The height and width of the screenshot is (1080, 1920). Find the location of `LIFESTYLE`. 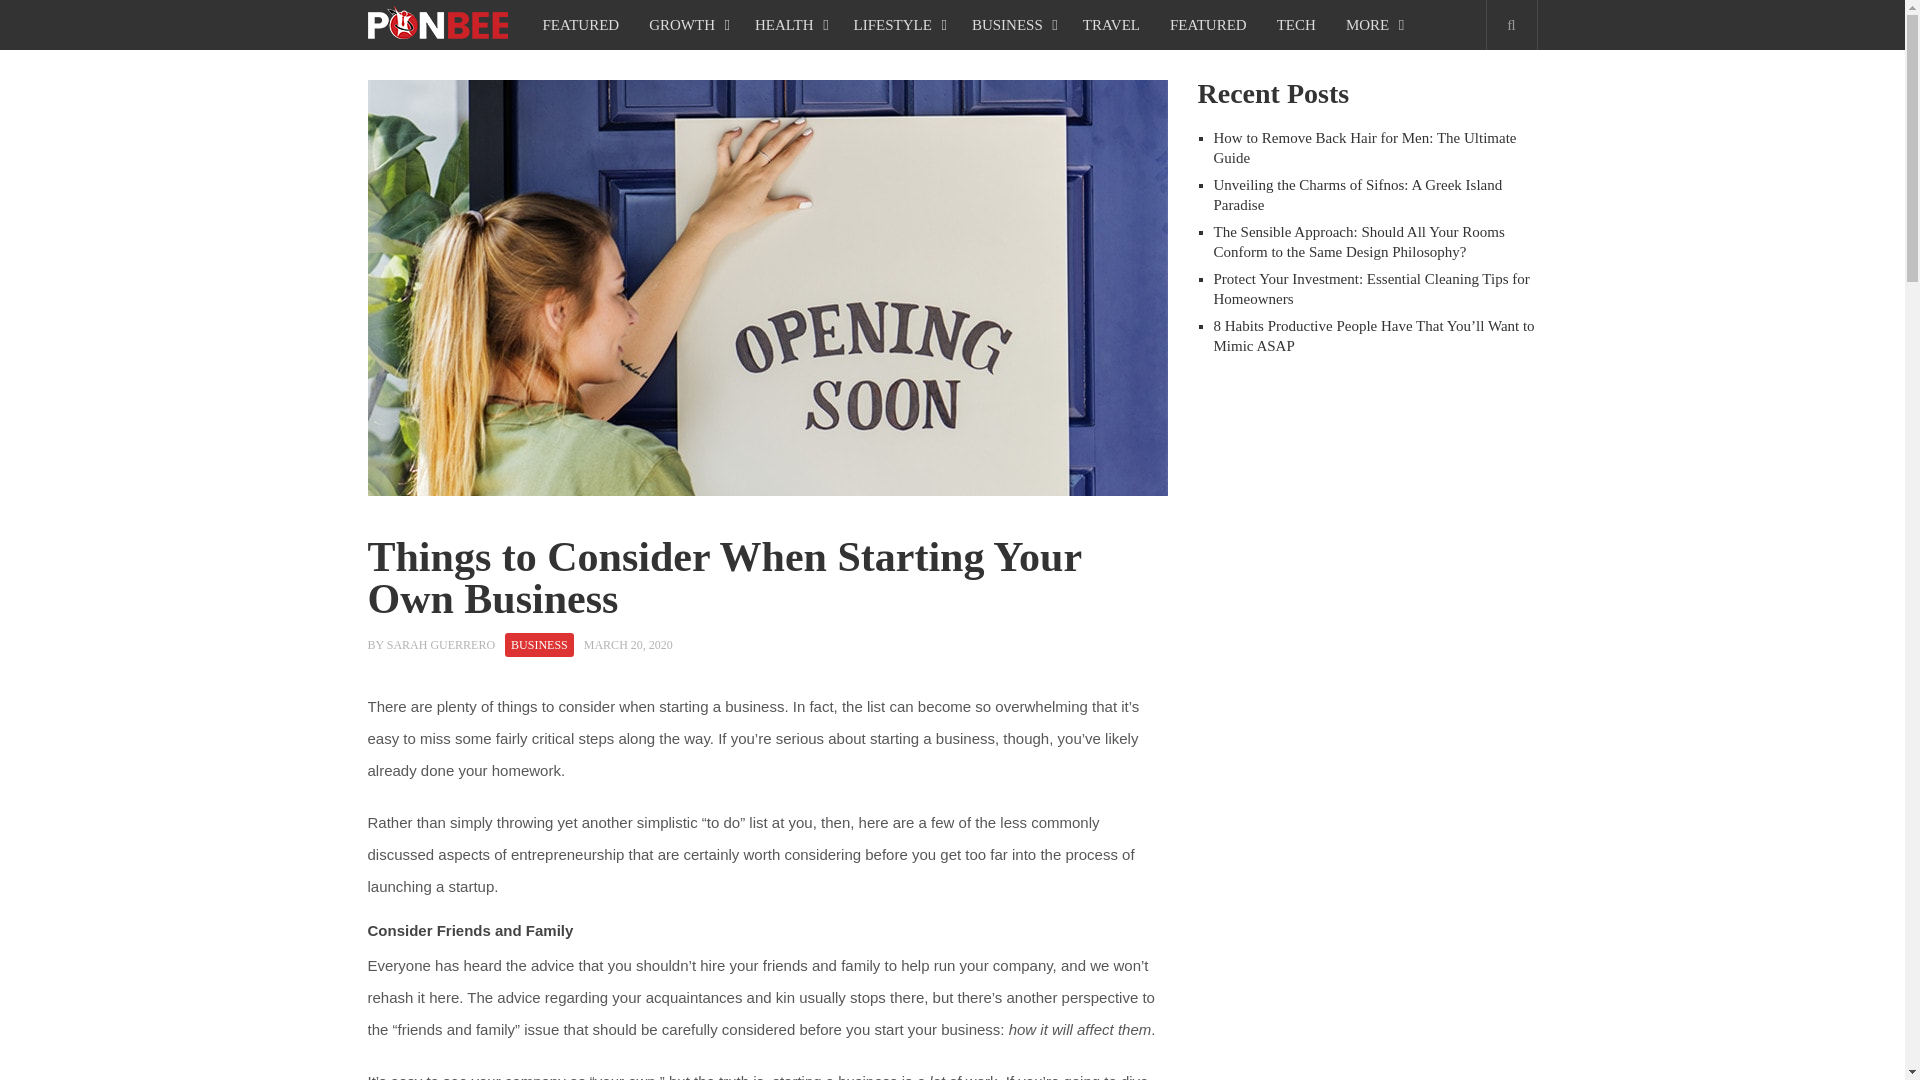

LIFESTYLE is located at coordinates (898, 24).